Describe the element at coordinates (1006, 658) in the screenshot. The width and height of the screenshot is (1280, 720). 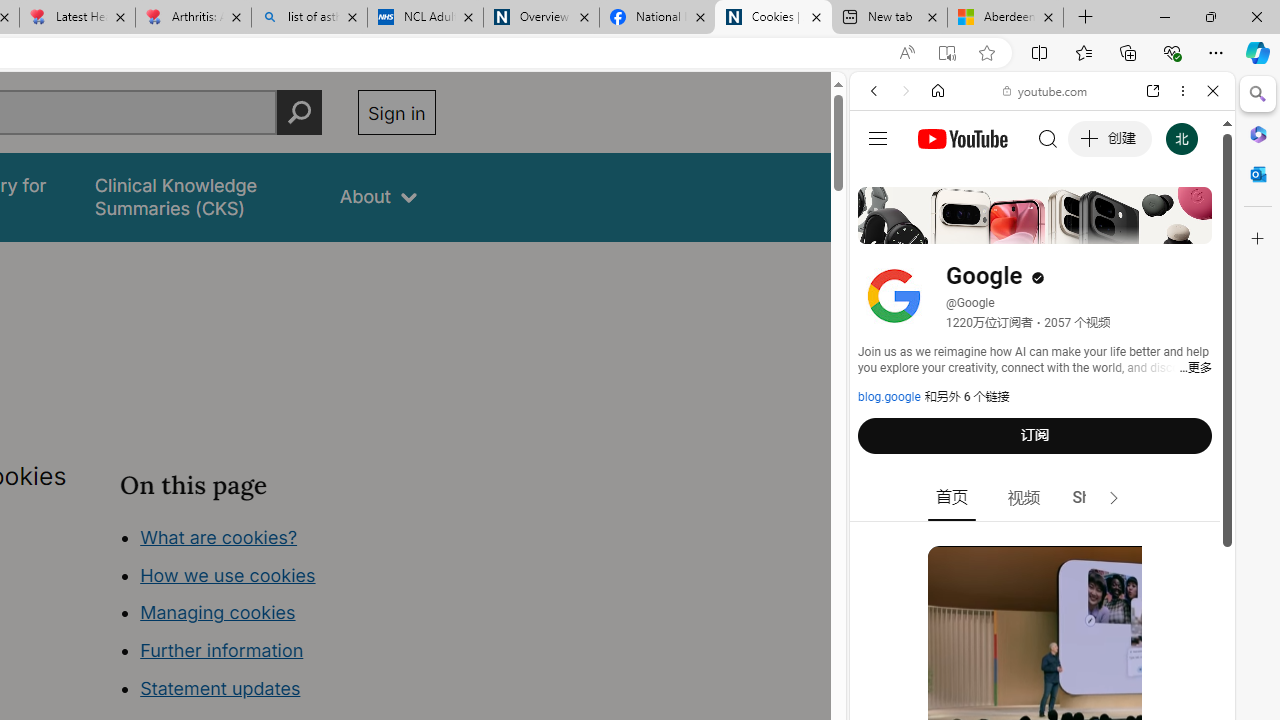
I see `Search videos from youtube.com` at that location.